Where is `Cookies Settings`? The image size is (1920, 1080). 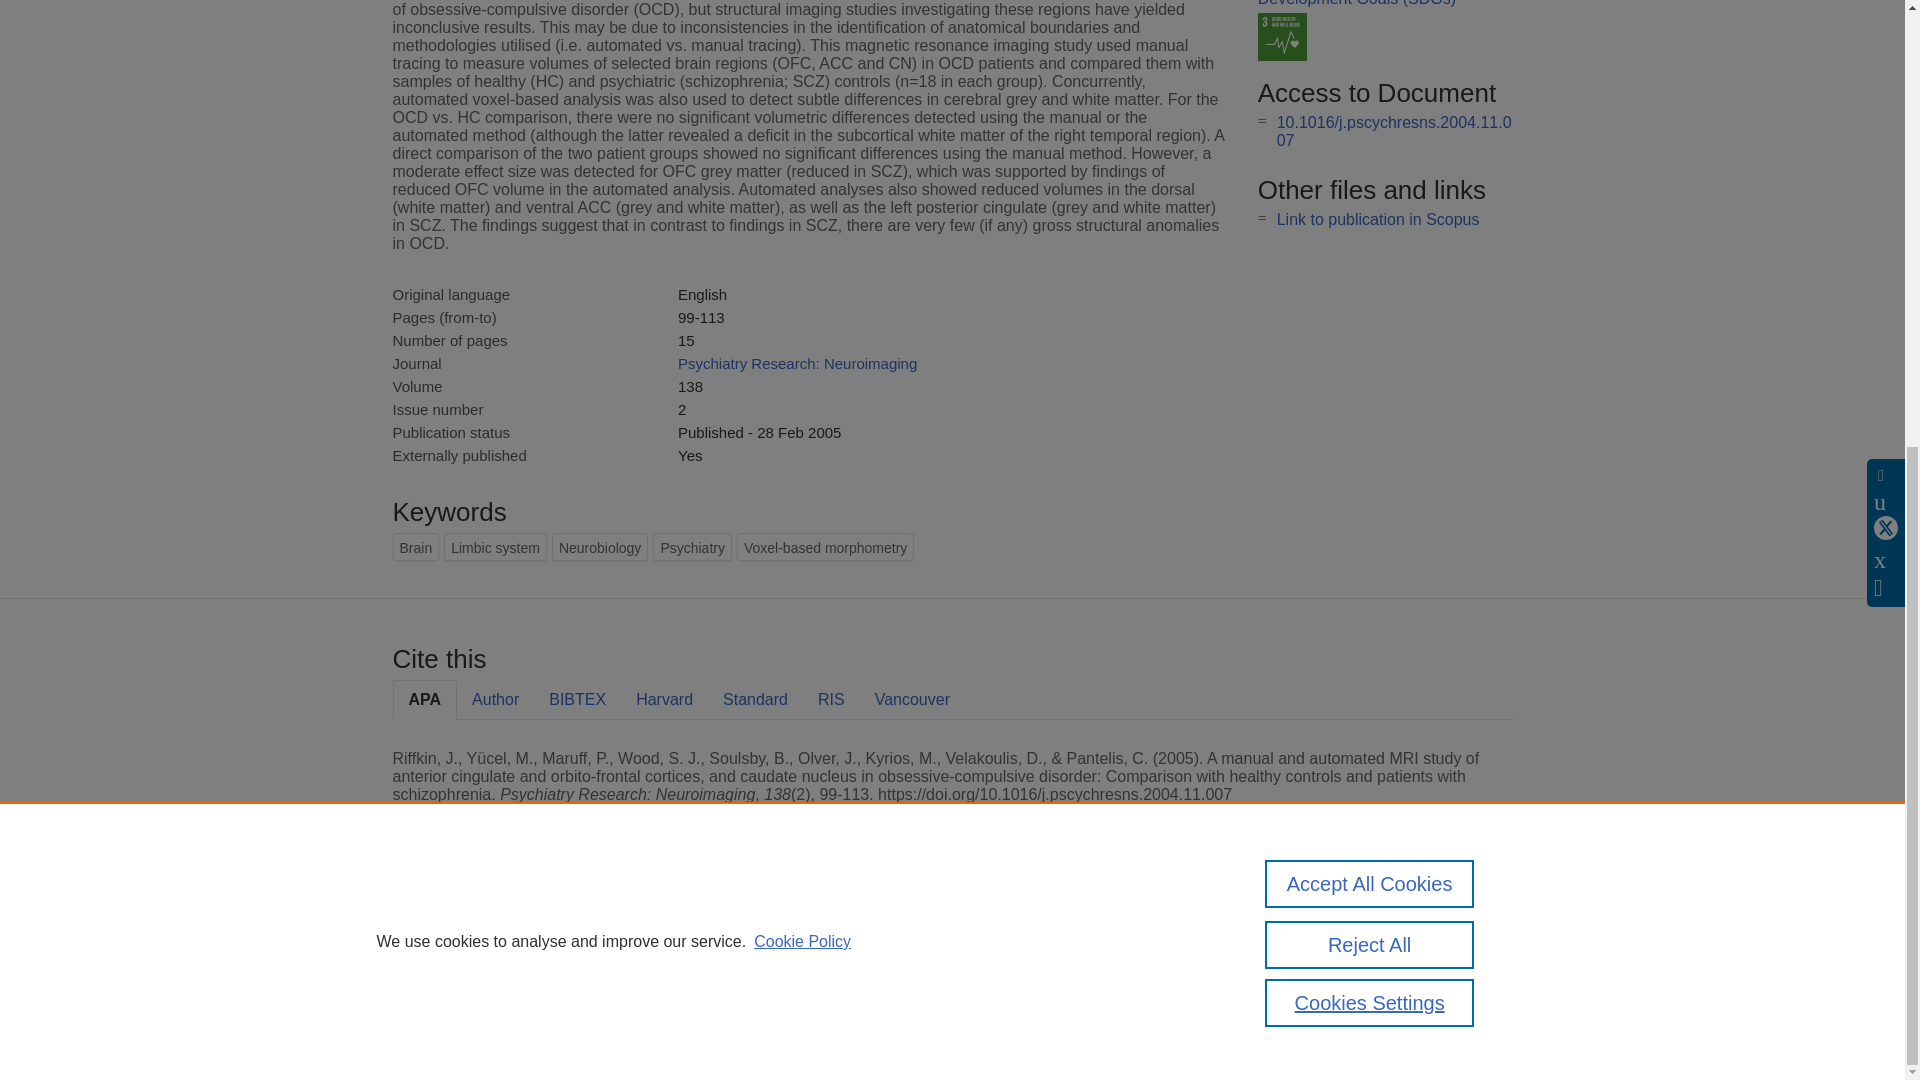
Cookies Settings is located at coordinates (440, 1030).